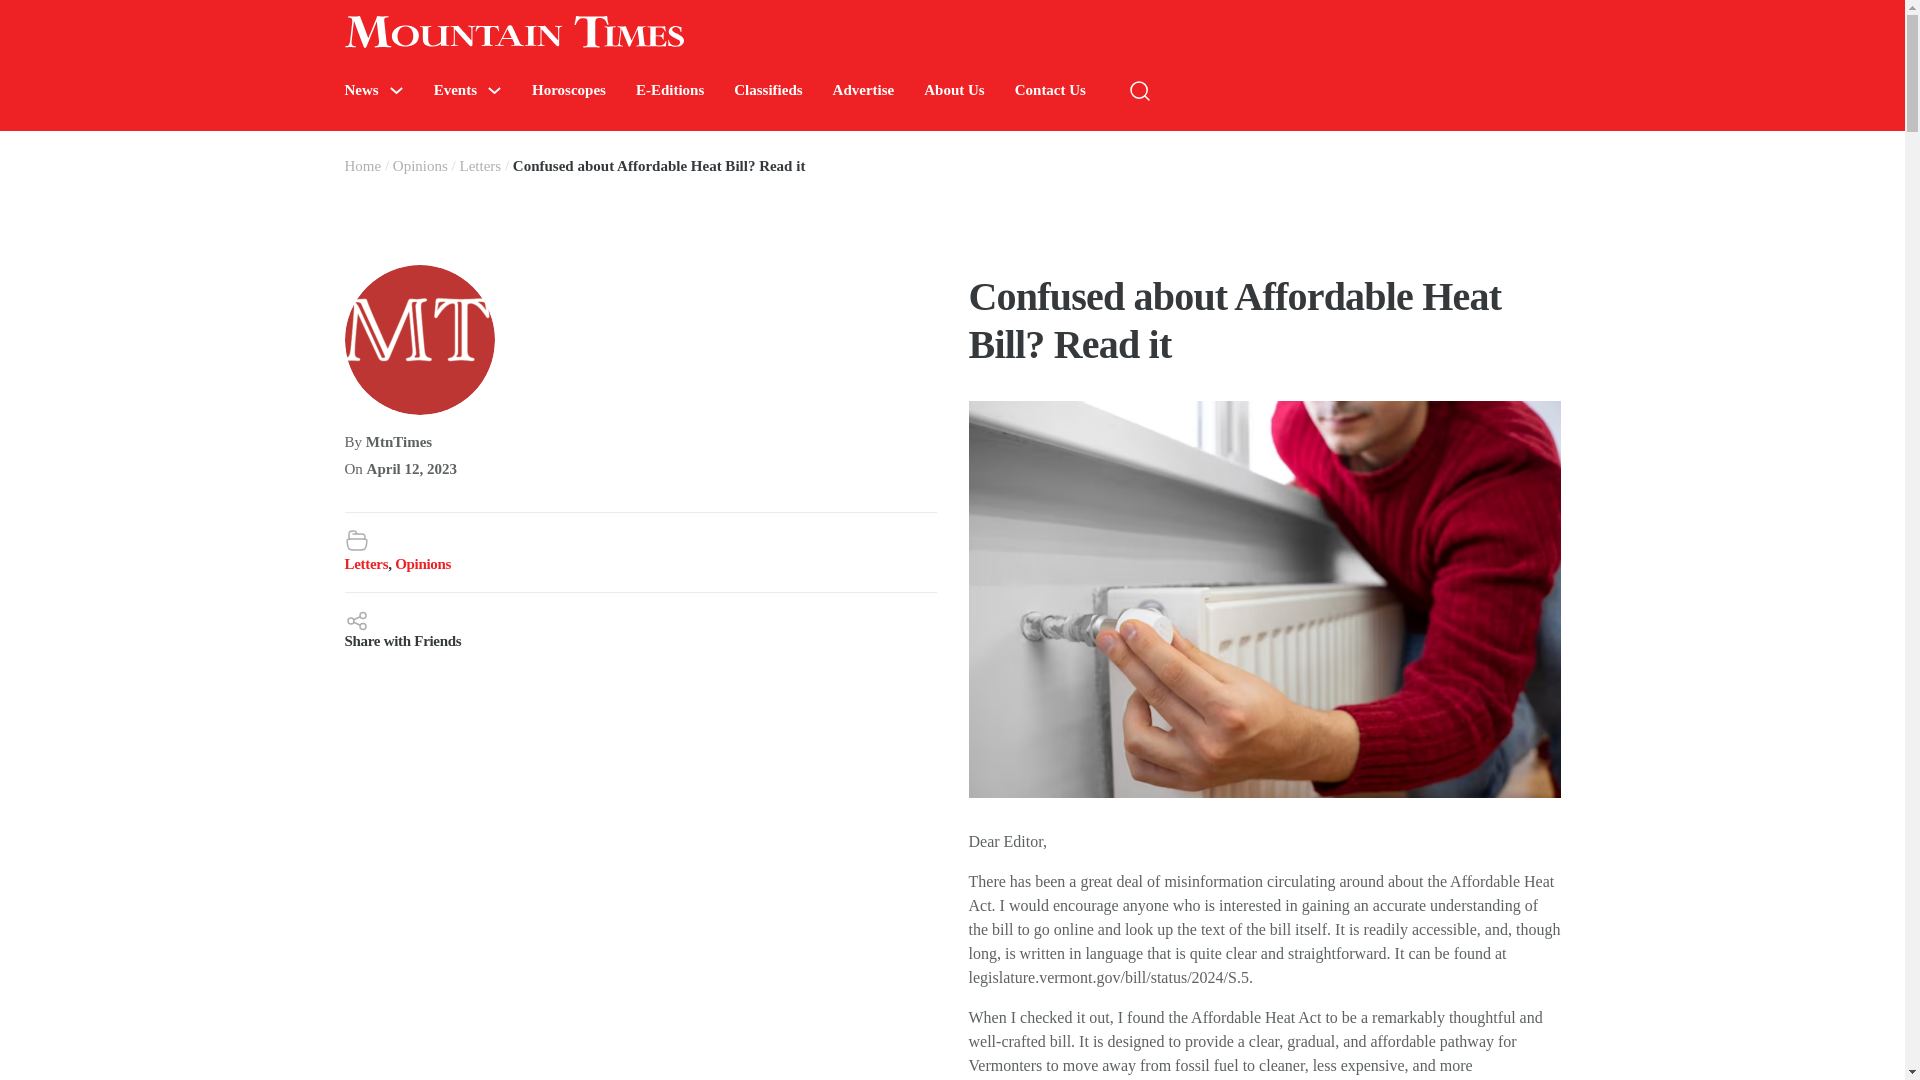  I want to click on Letters, so click(365, 564).